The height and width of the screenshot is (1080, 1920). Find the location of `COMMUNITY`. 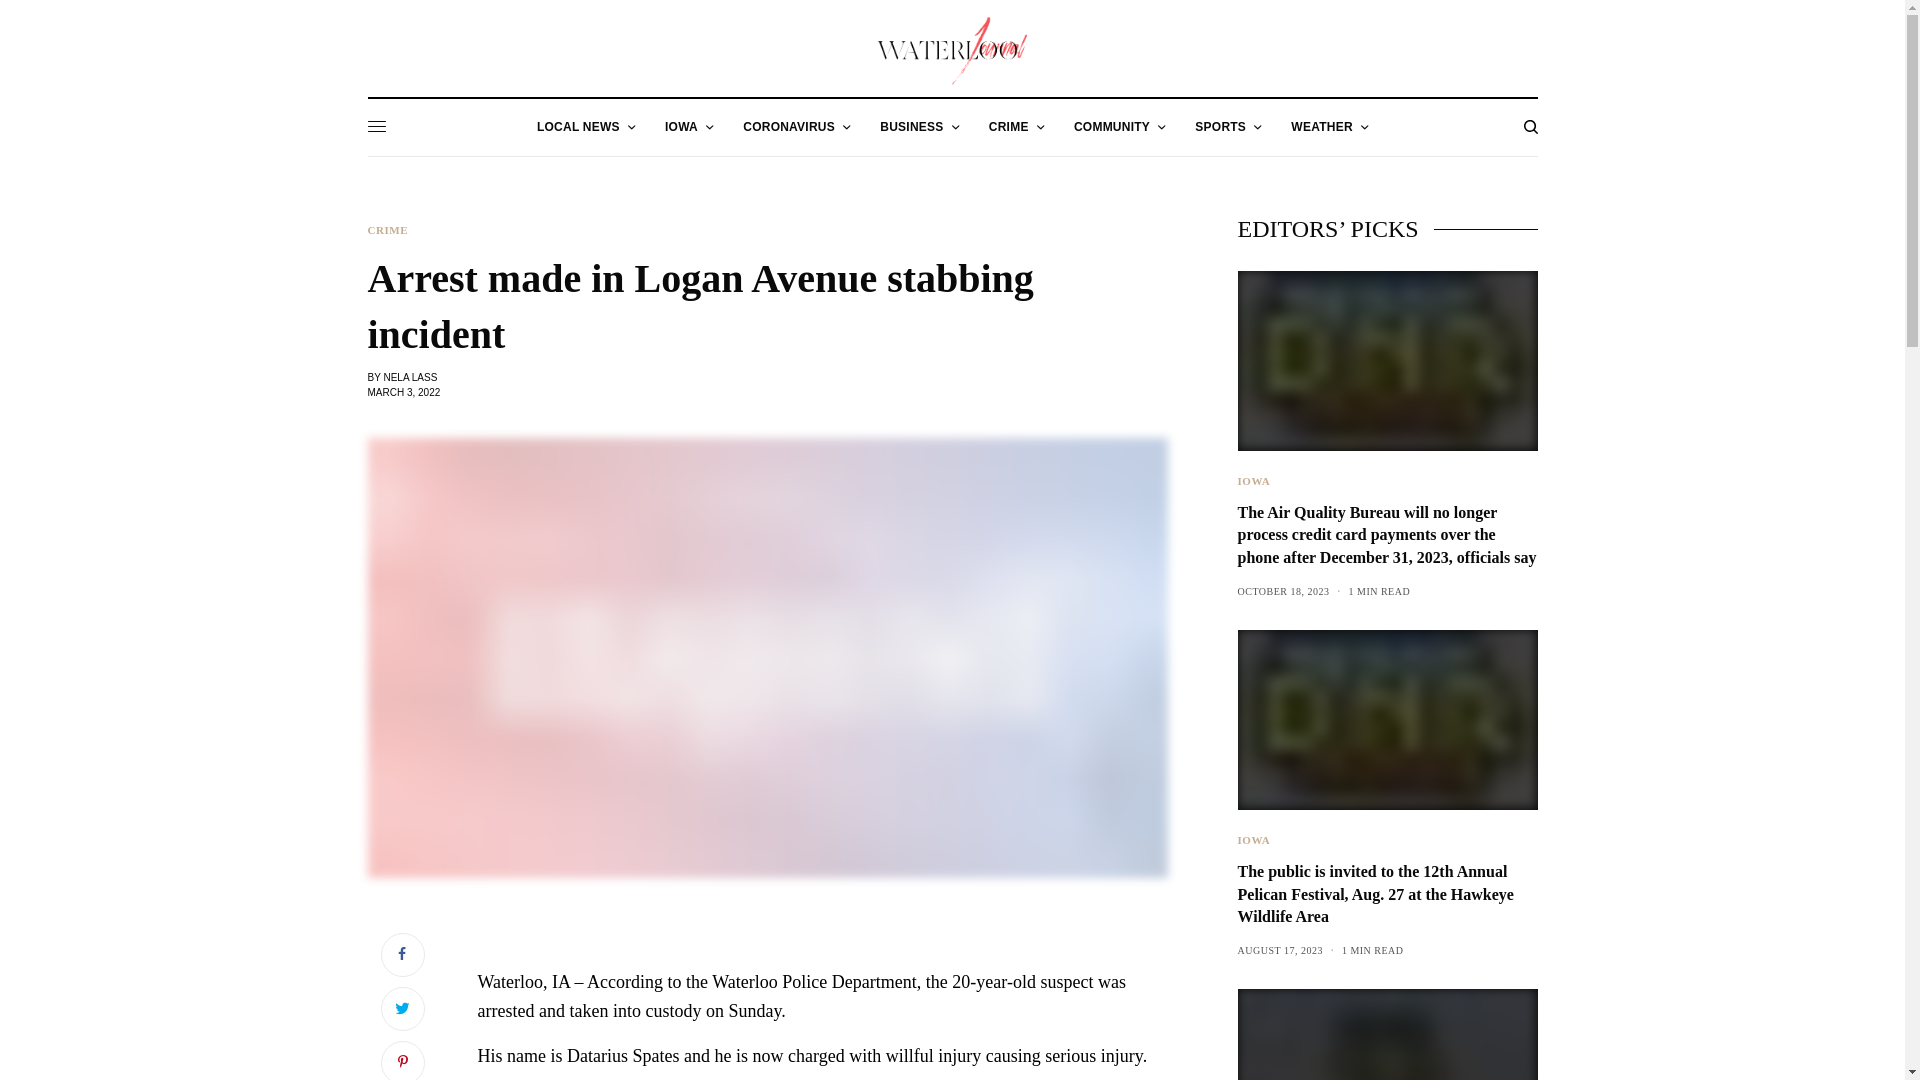

COMMUNITY is located at coordinates (1119, 126).